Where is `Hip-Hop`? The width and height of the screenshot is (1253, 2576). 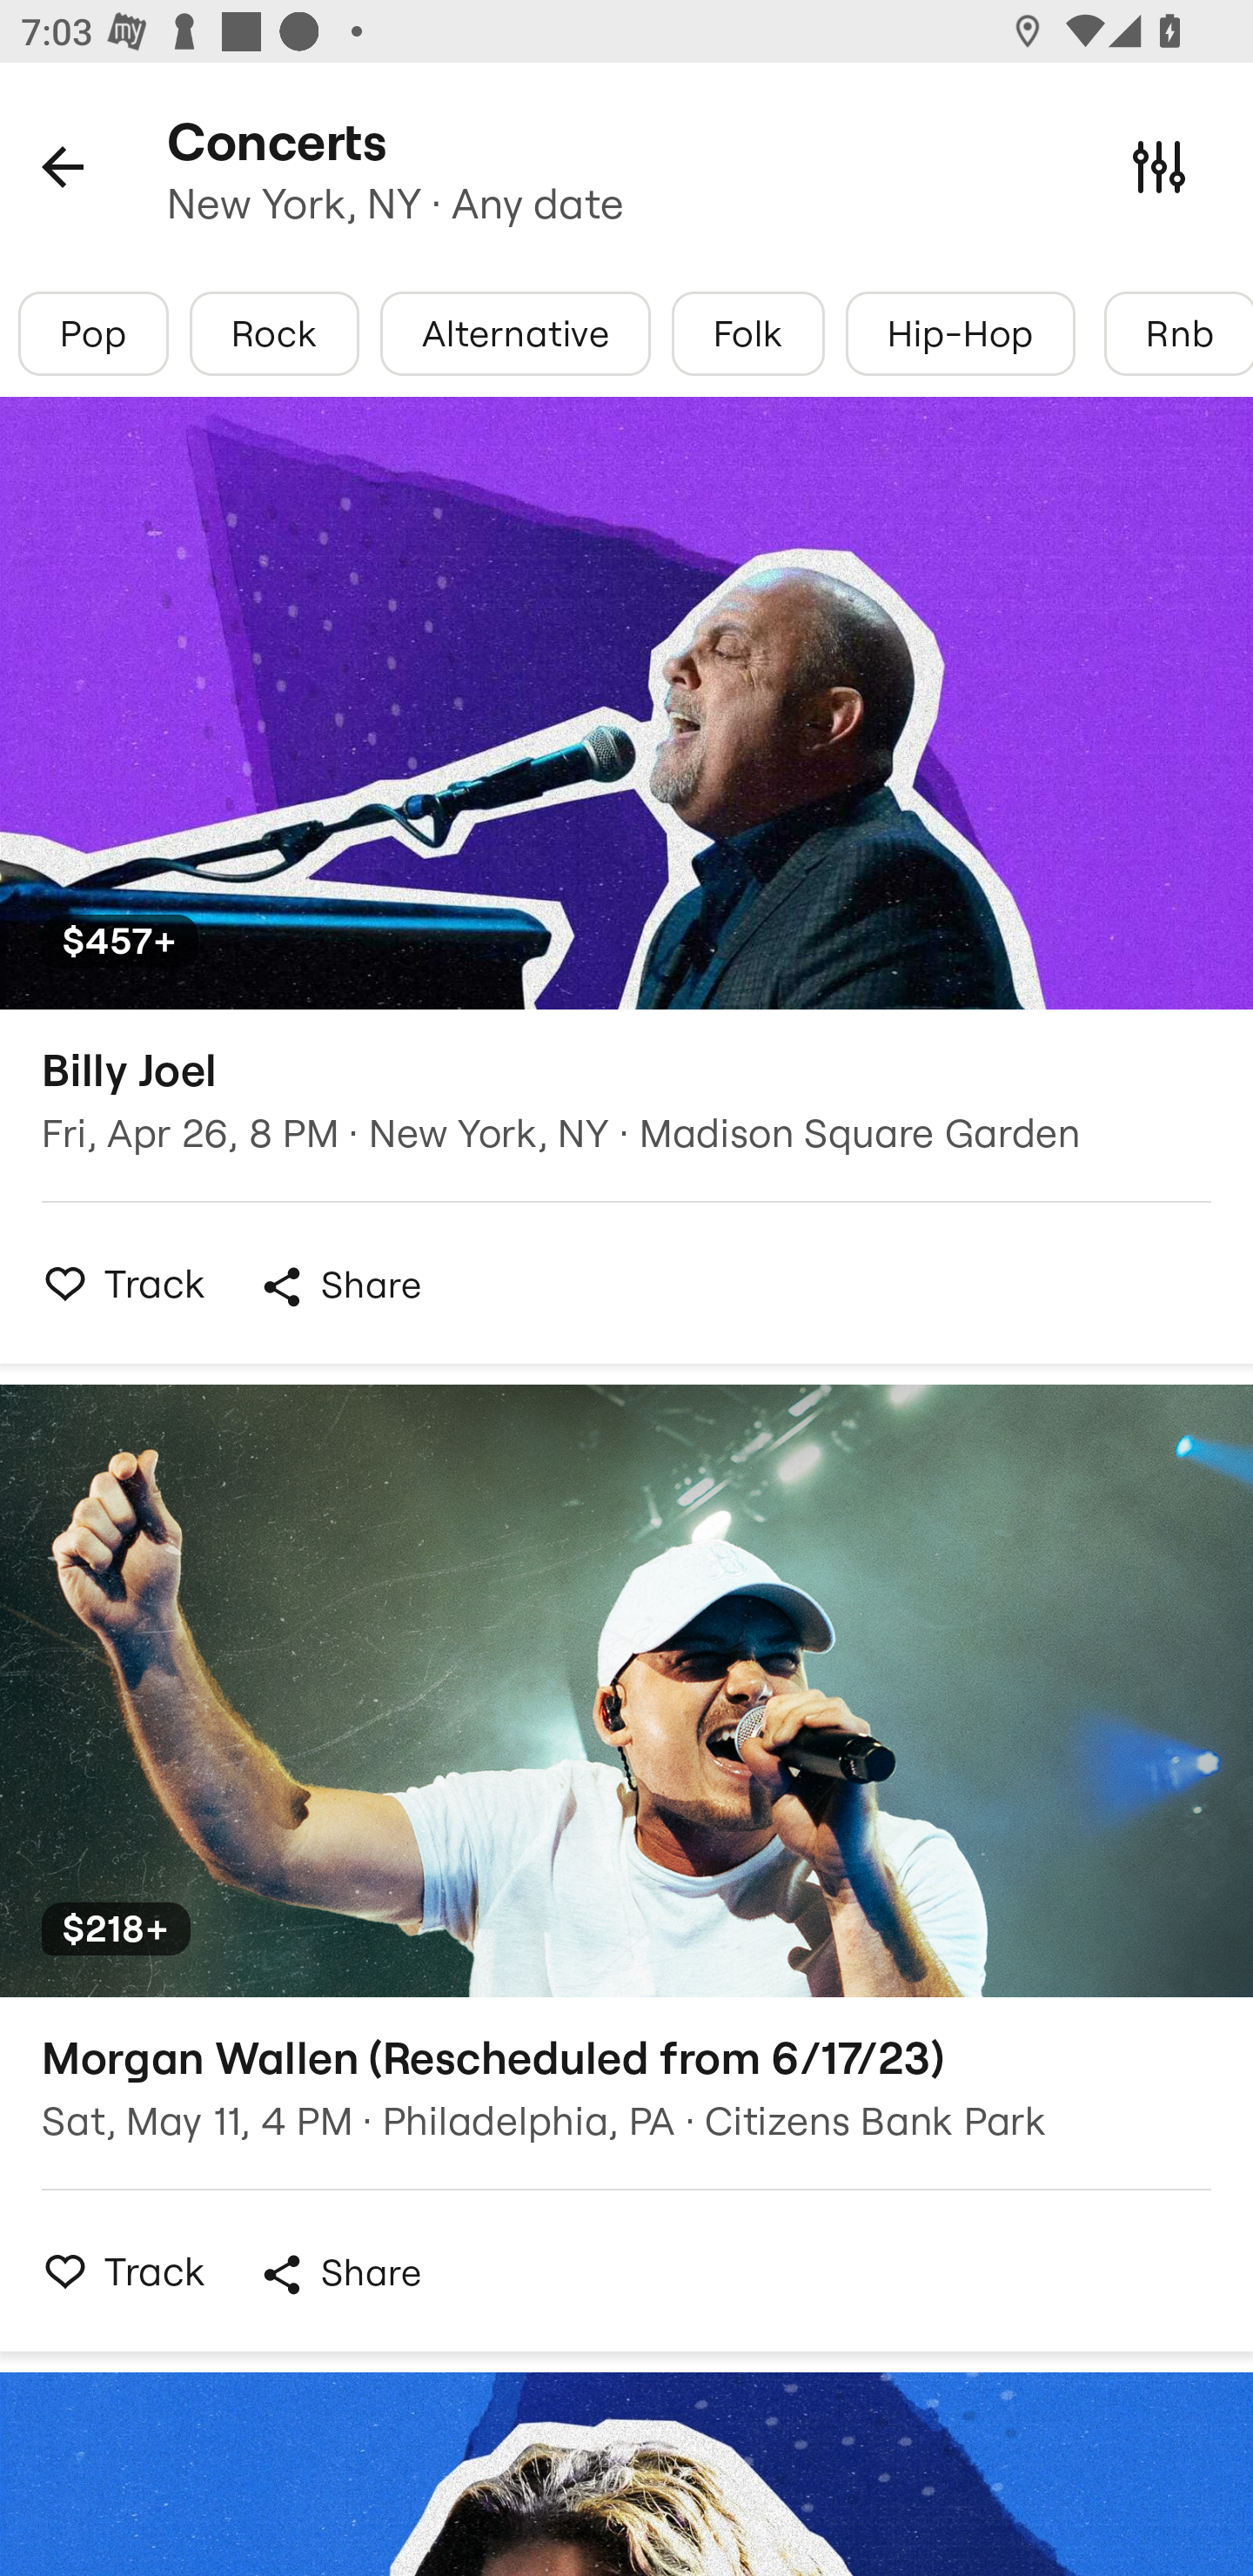 Hip-Hop is located at coordinates (961, 333).